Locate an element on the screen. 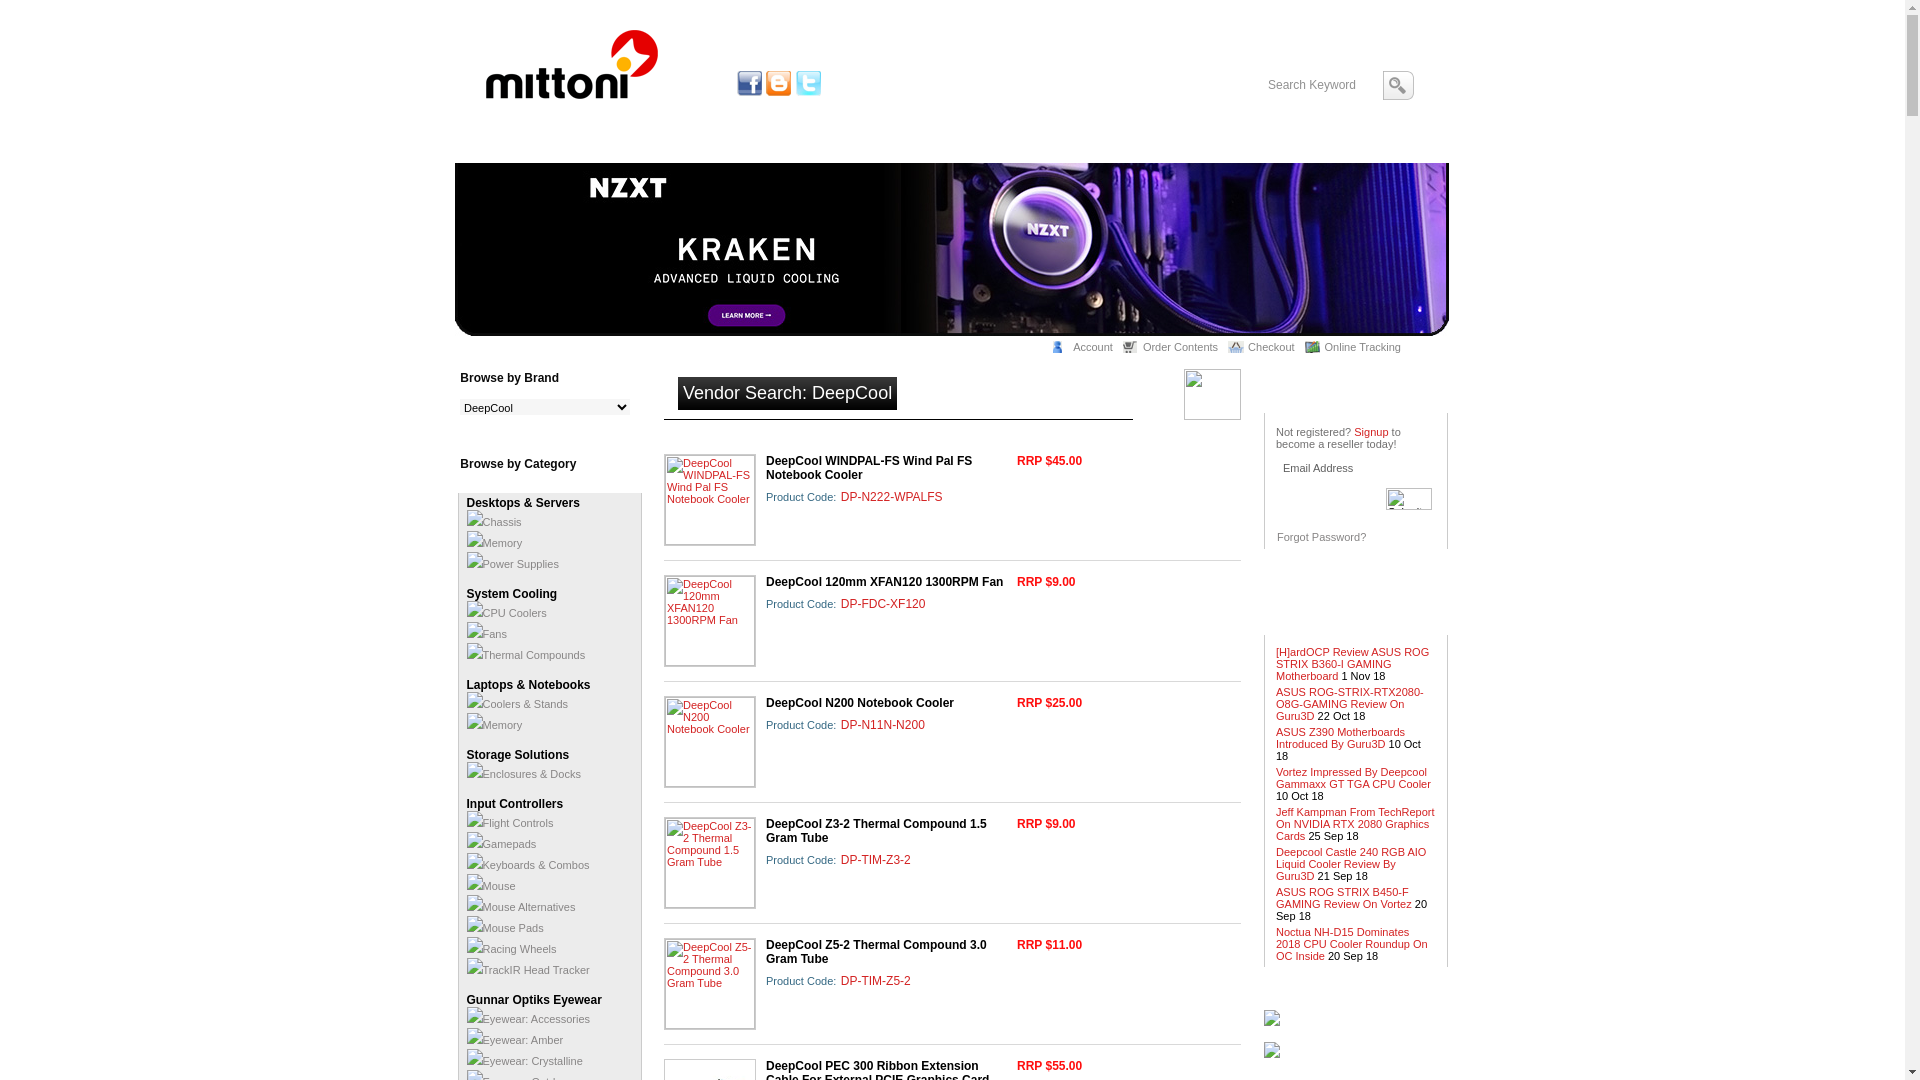 This screenshot has width=1920, height=1080.  DeepCool N200 Notebook Cooler  is located at coordinates (710, 742).